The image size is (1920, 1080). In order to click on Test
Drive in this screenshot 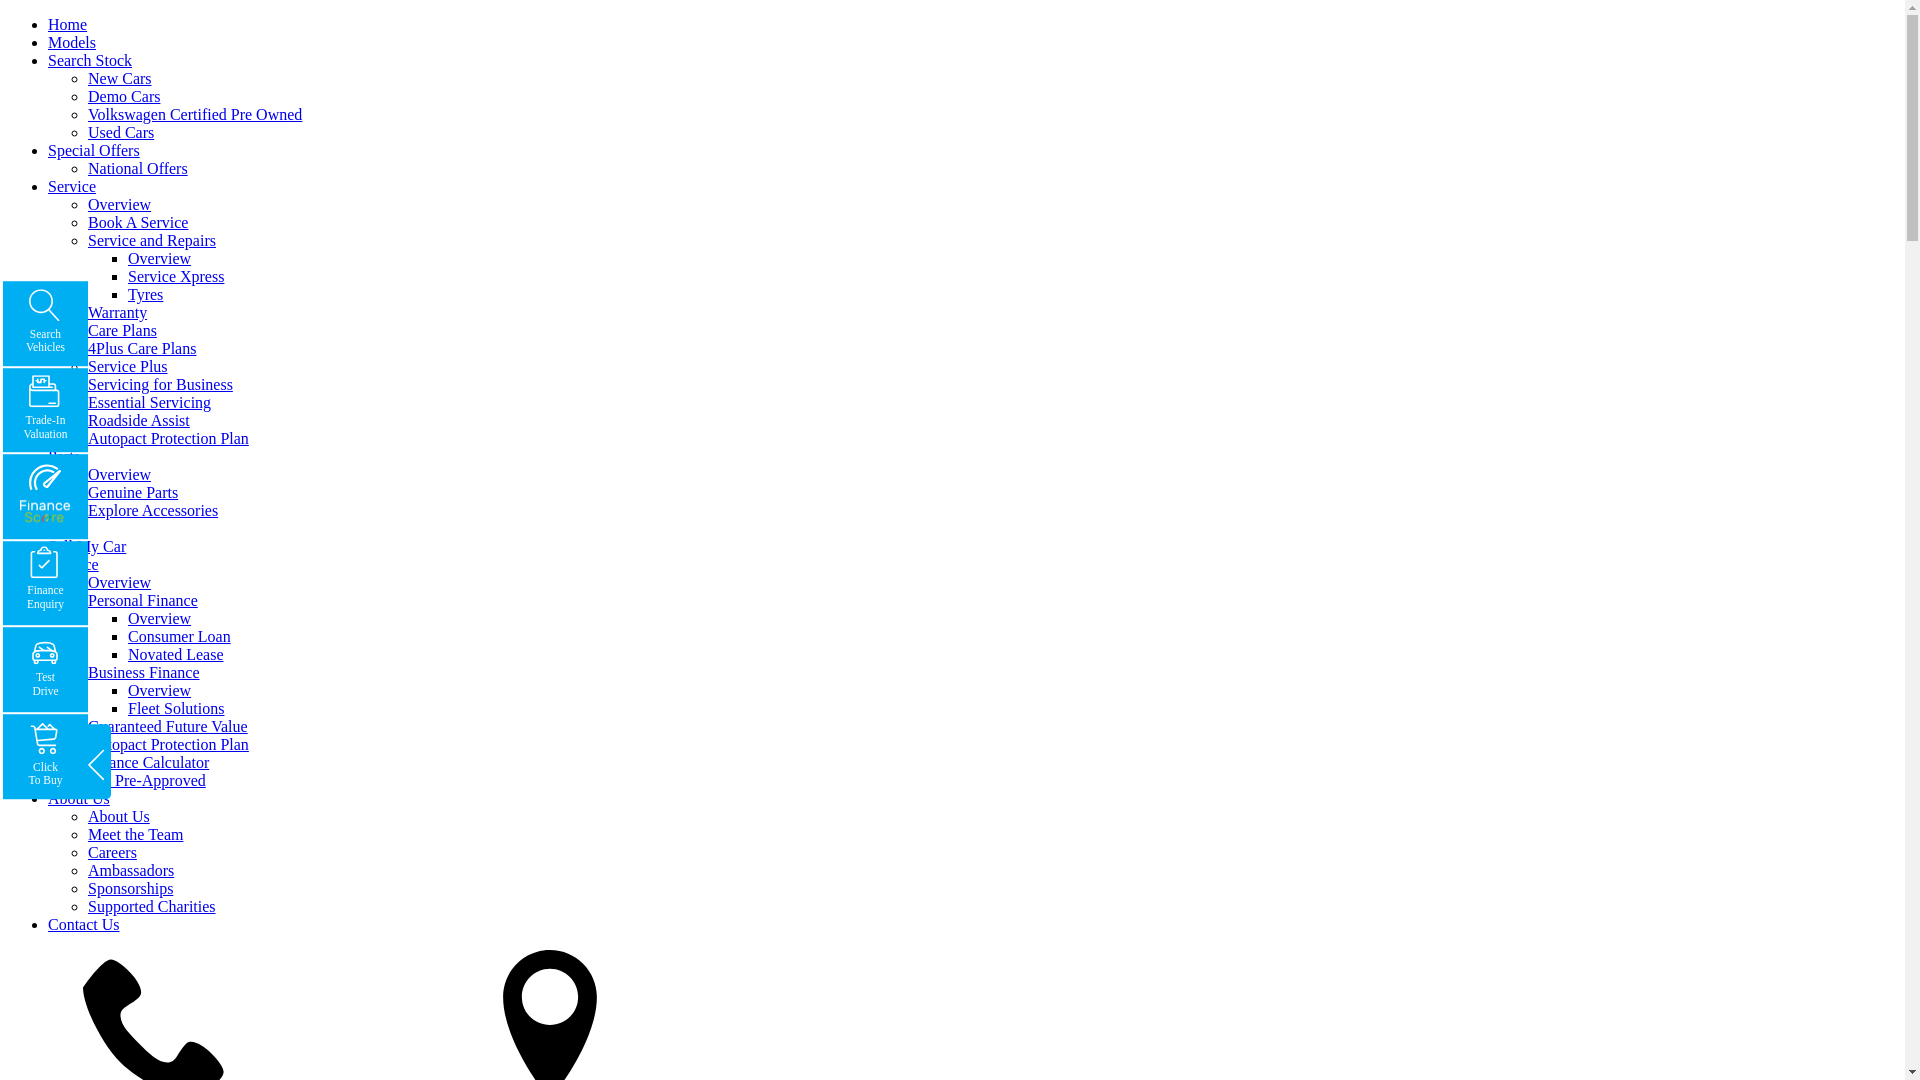, I will do `click(46, 670)`.